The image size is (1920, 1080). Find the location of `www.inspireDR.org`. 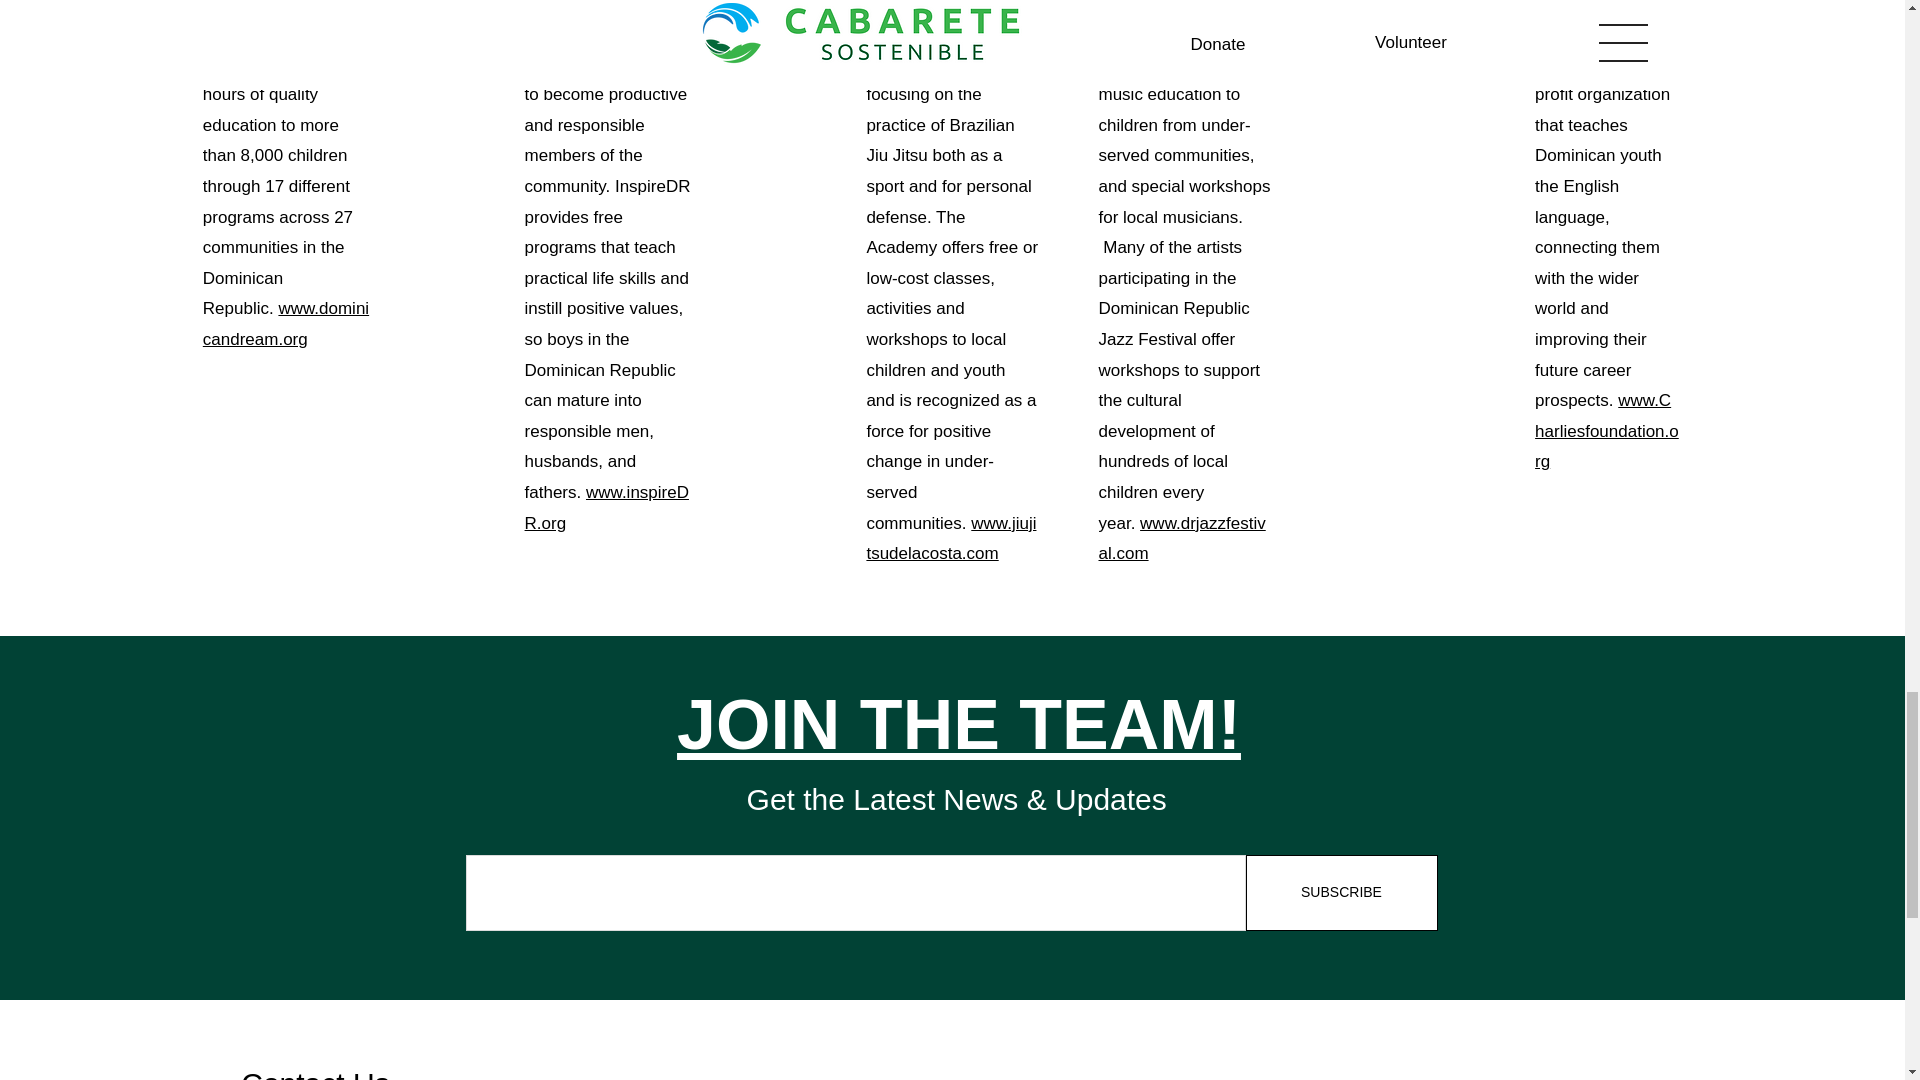

www.inspireDR.org is located at coordinates (606, 508).